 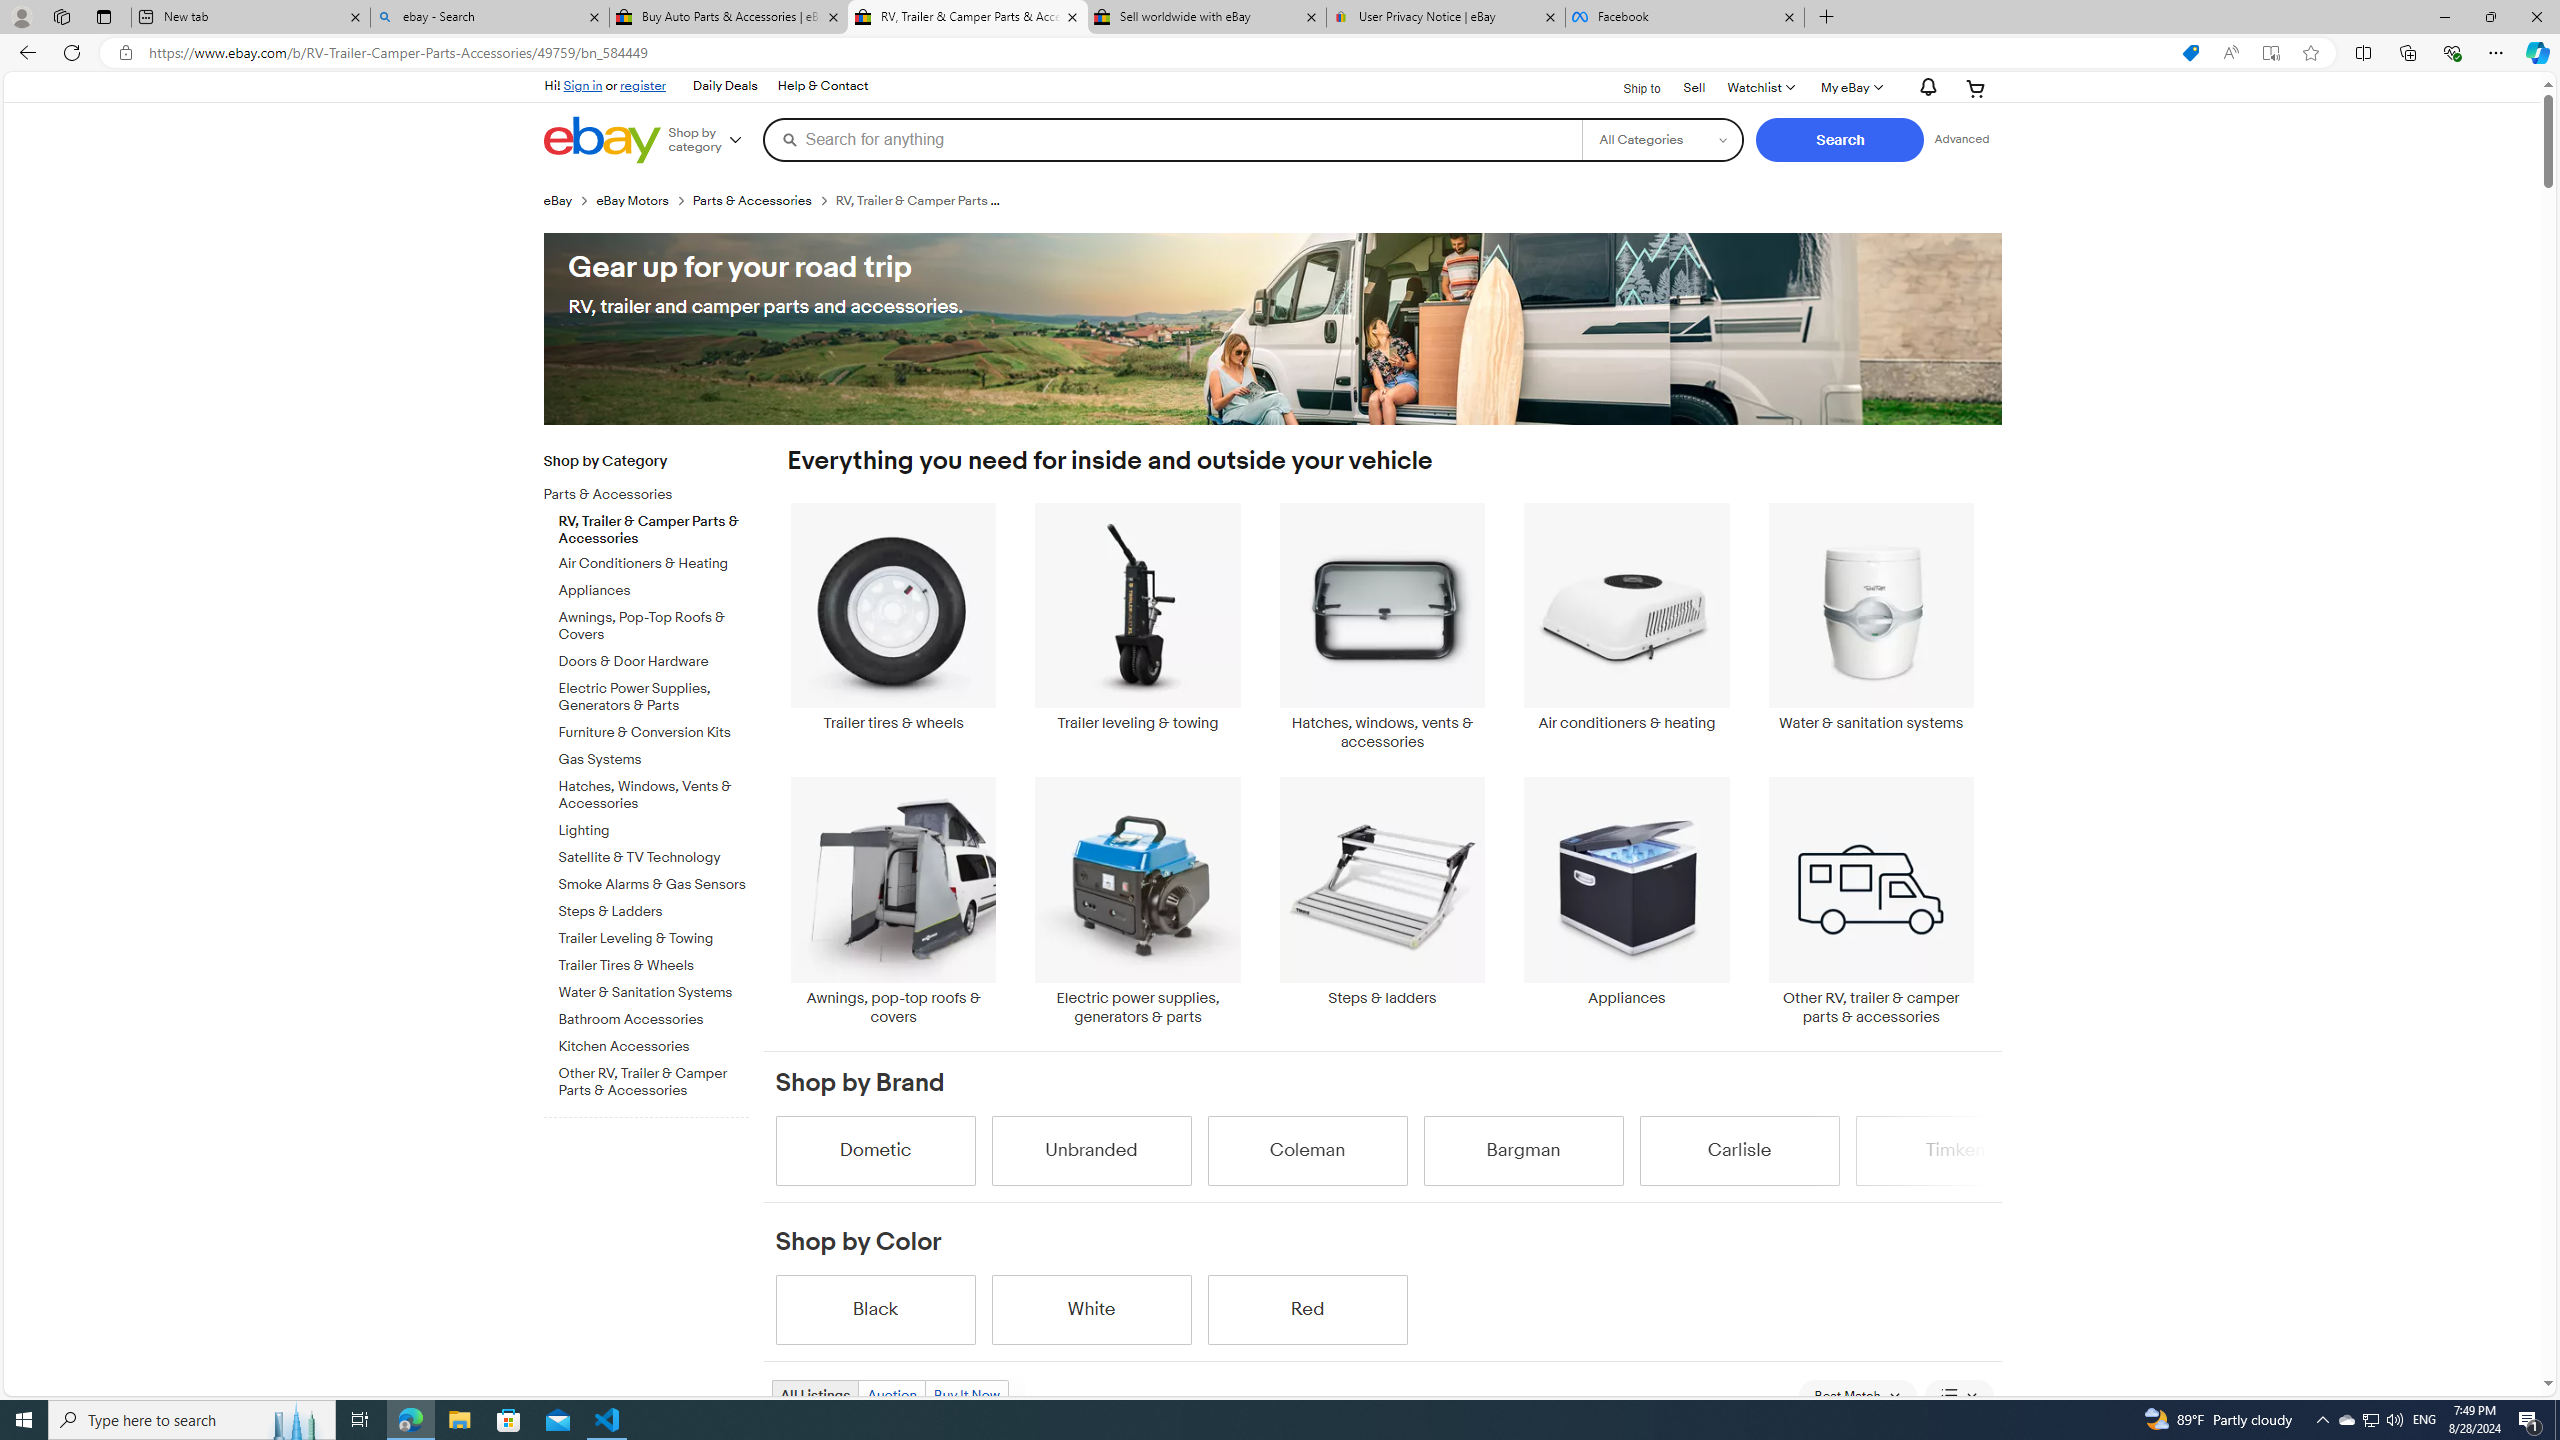 What do you see at coordinates (1871, 628) in the screenshot?
I see `Water & sanitation systems` at bounding box center [1871, 628].